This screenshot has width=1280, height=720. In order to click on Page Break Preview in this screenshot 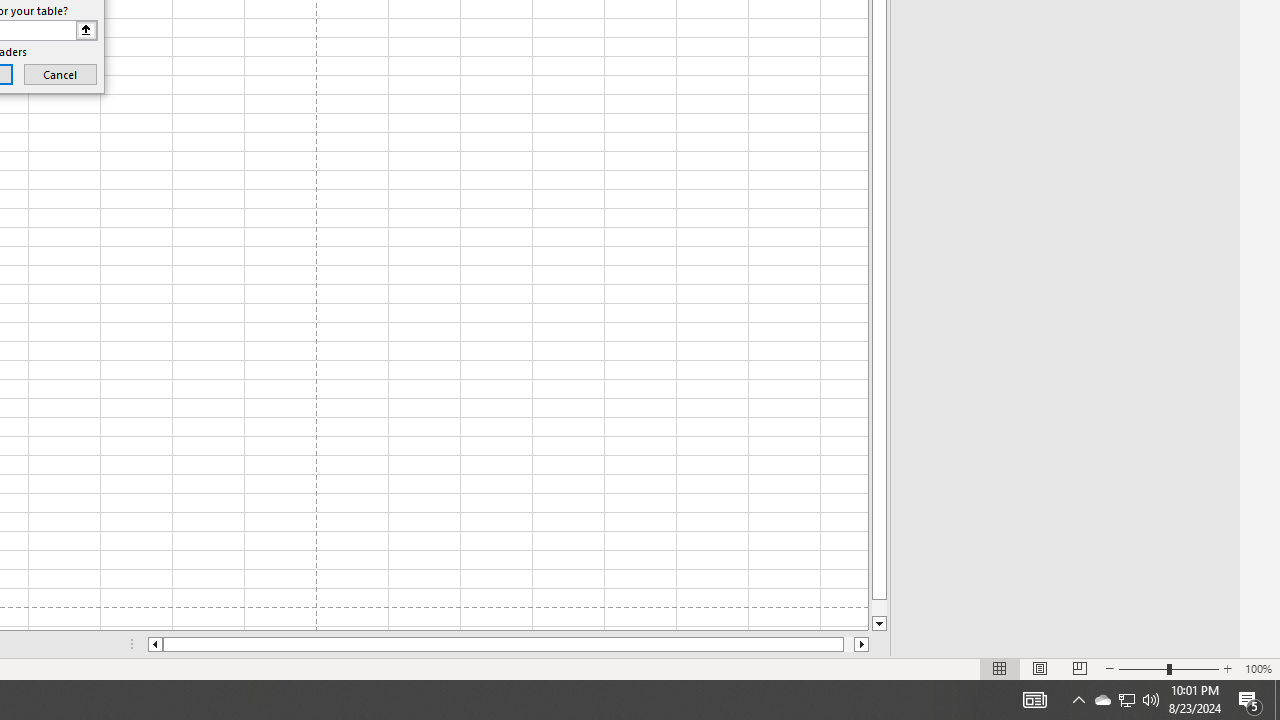, I will do `click(1079, 668)`.